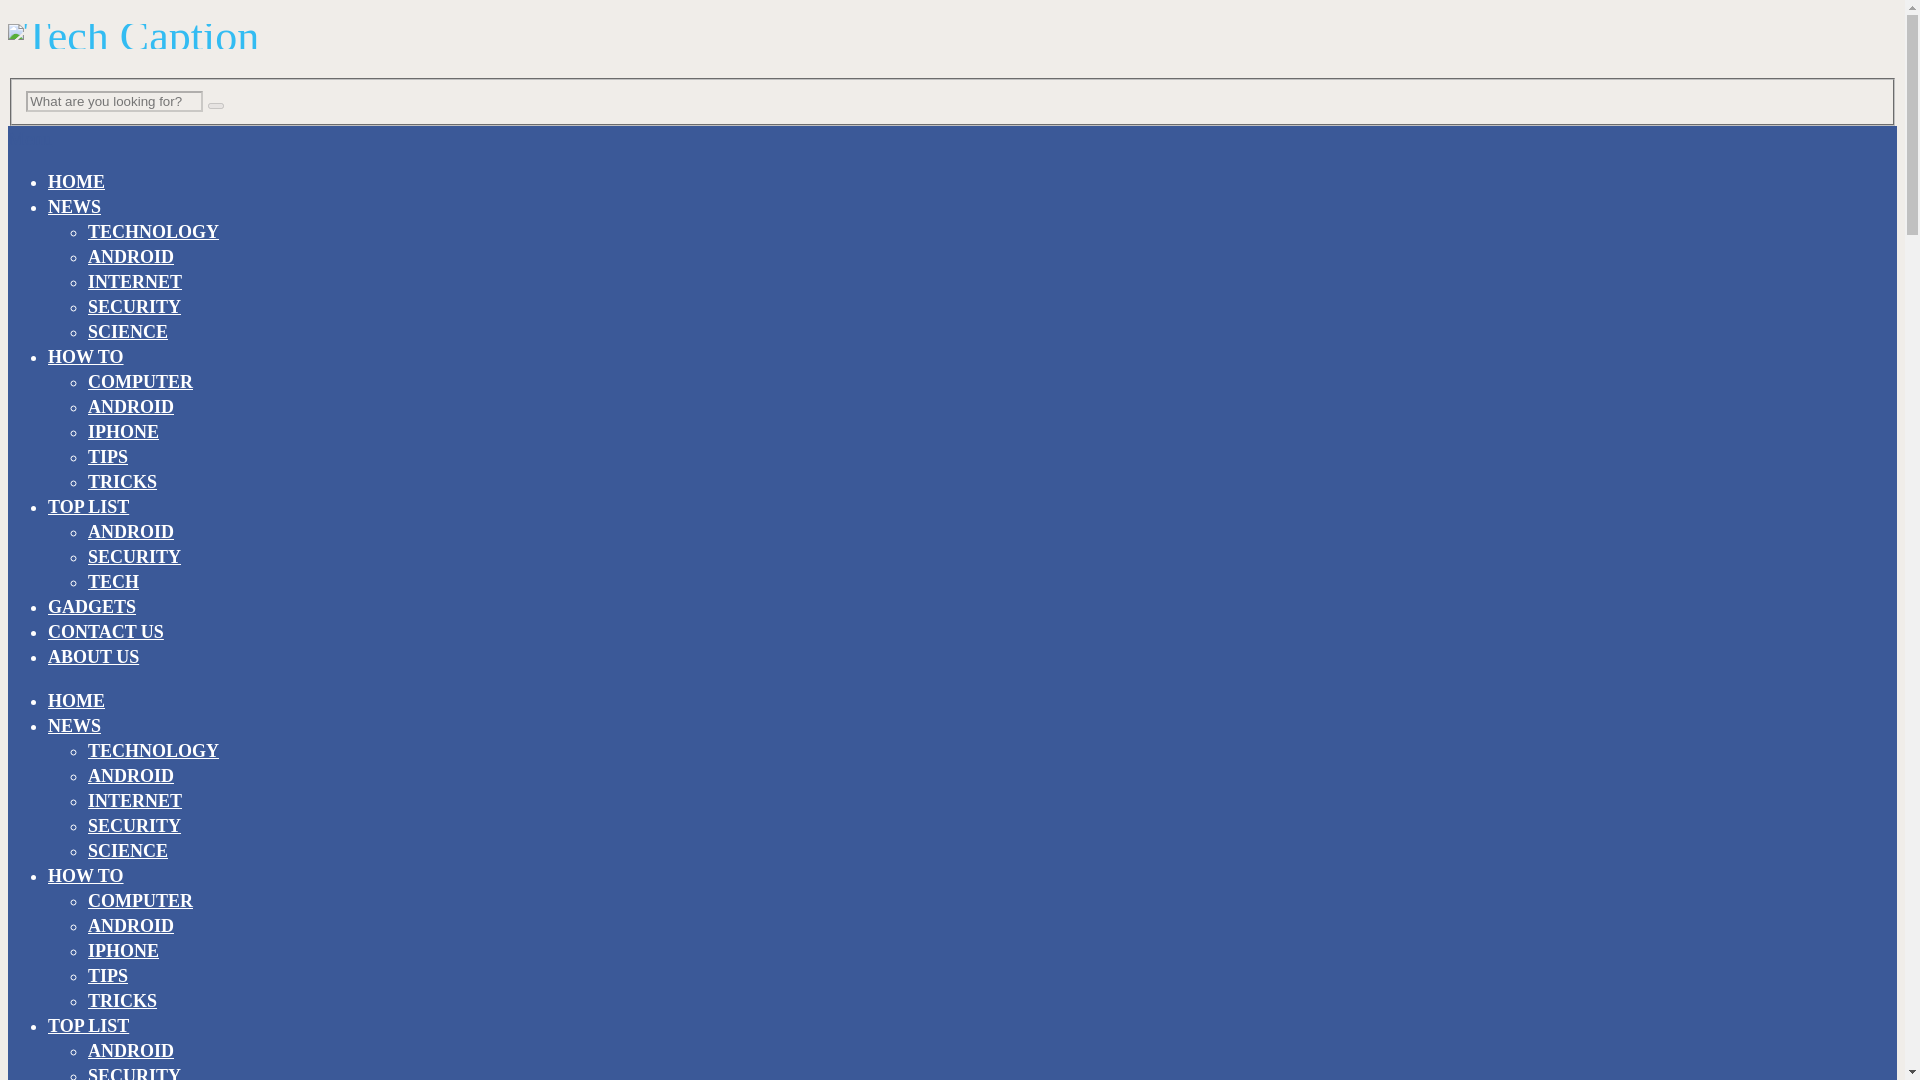 The image size is (1920, 1080). I want to click on TIPS, so click(108, 976).